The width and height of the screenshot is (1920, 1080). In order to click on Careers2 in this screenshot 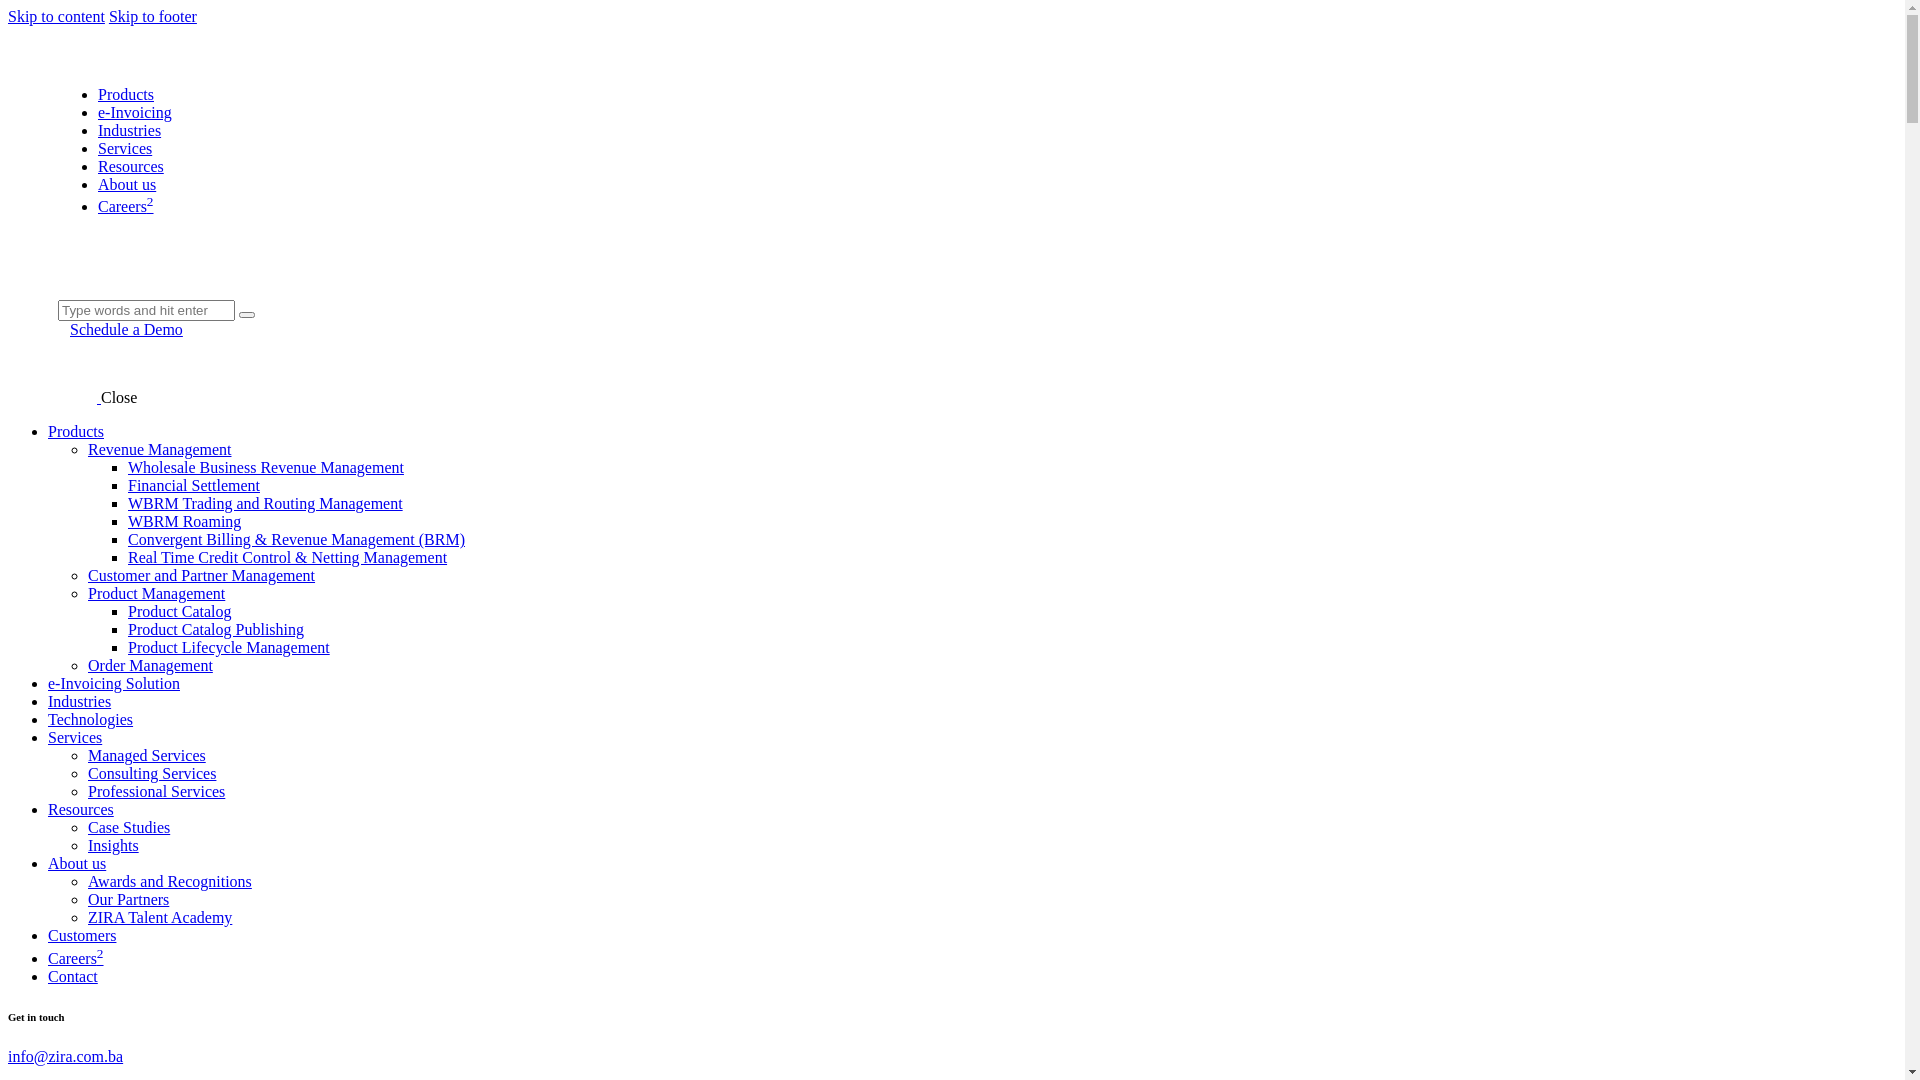, I will do `click(126, 206)`.